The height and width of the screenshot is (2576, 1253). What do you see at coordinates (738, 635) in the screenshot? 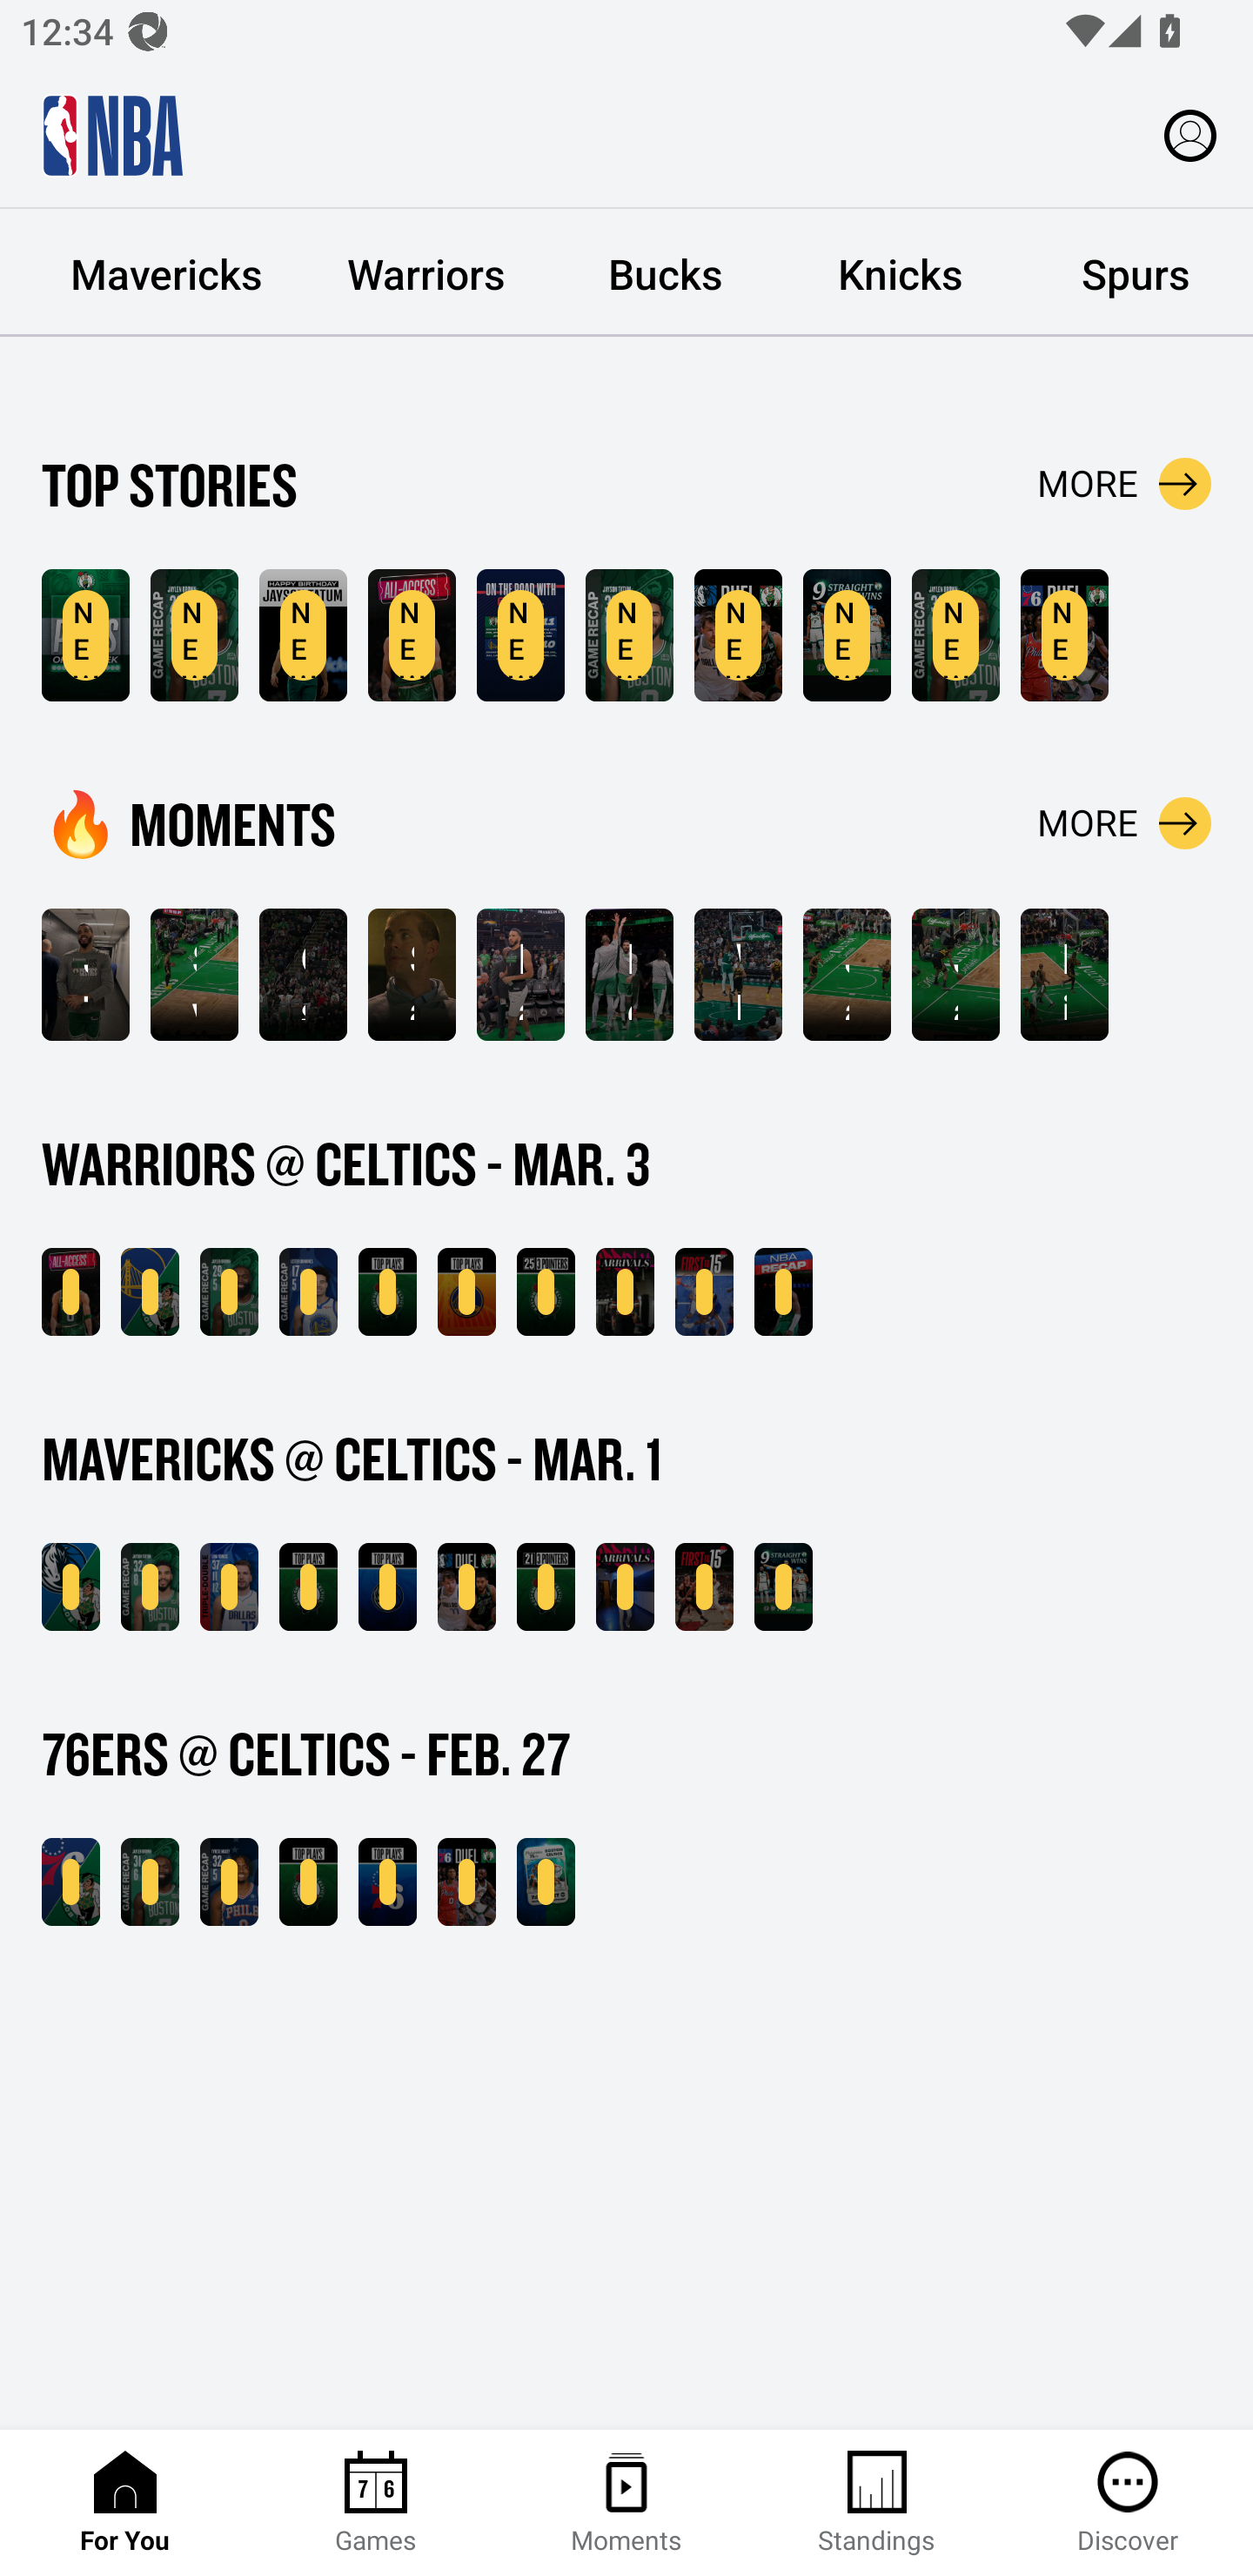
I see `Luka & Tatum Go Toe-To-Toe NEW` at bounding box center [738, 635].